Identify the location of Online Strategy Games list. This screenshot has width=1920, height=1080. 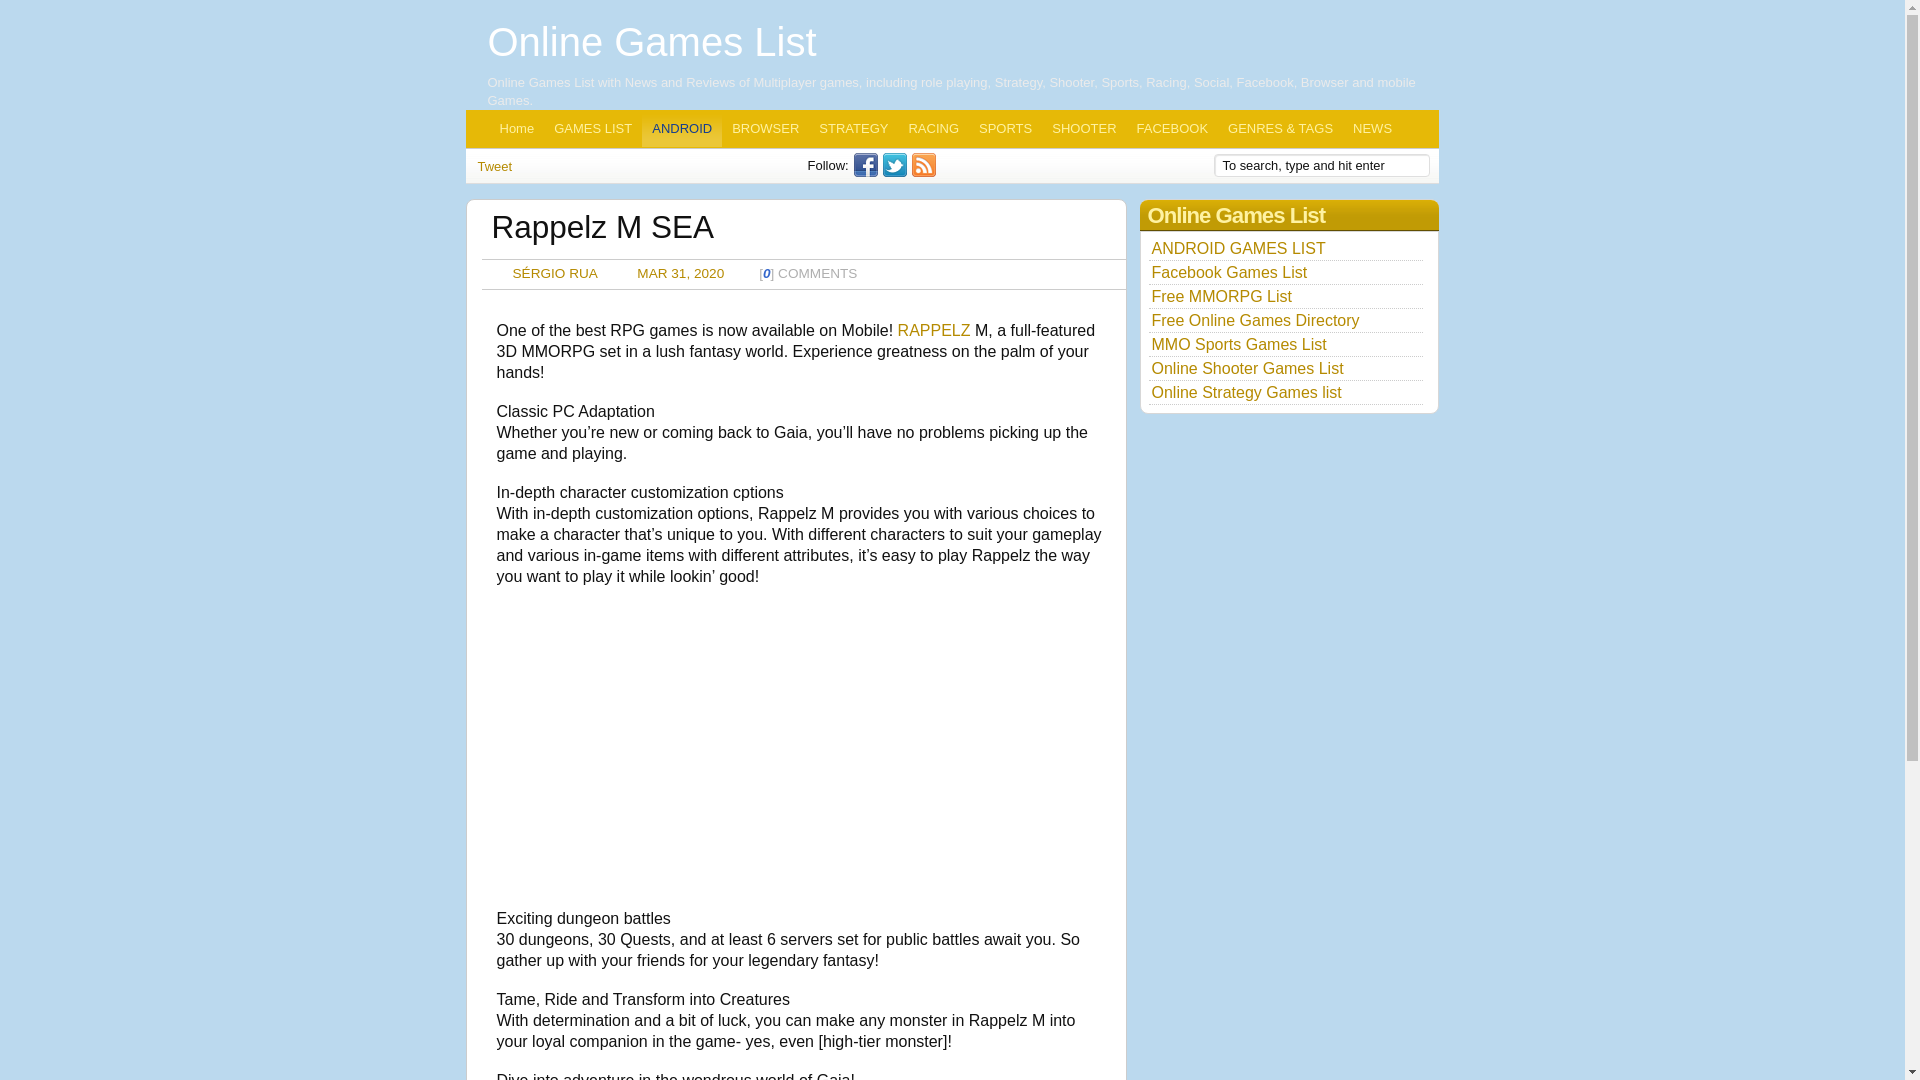
(1247, 392).